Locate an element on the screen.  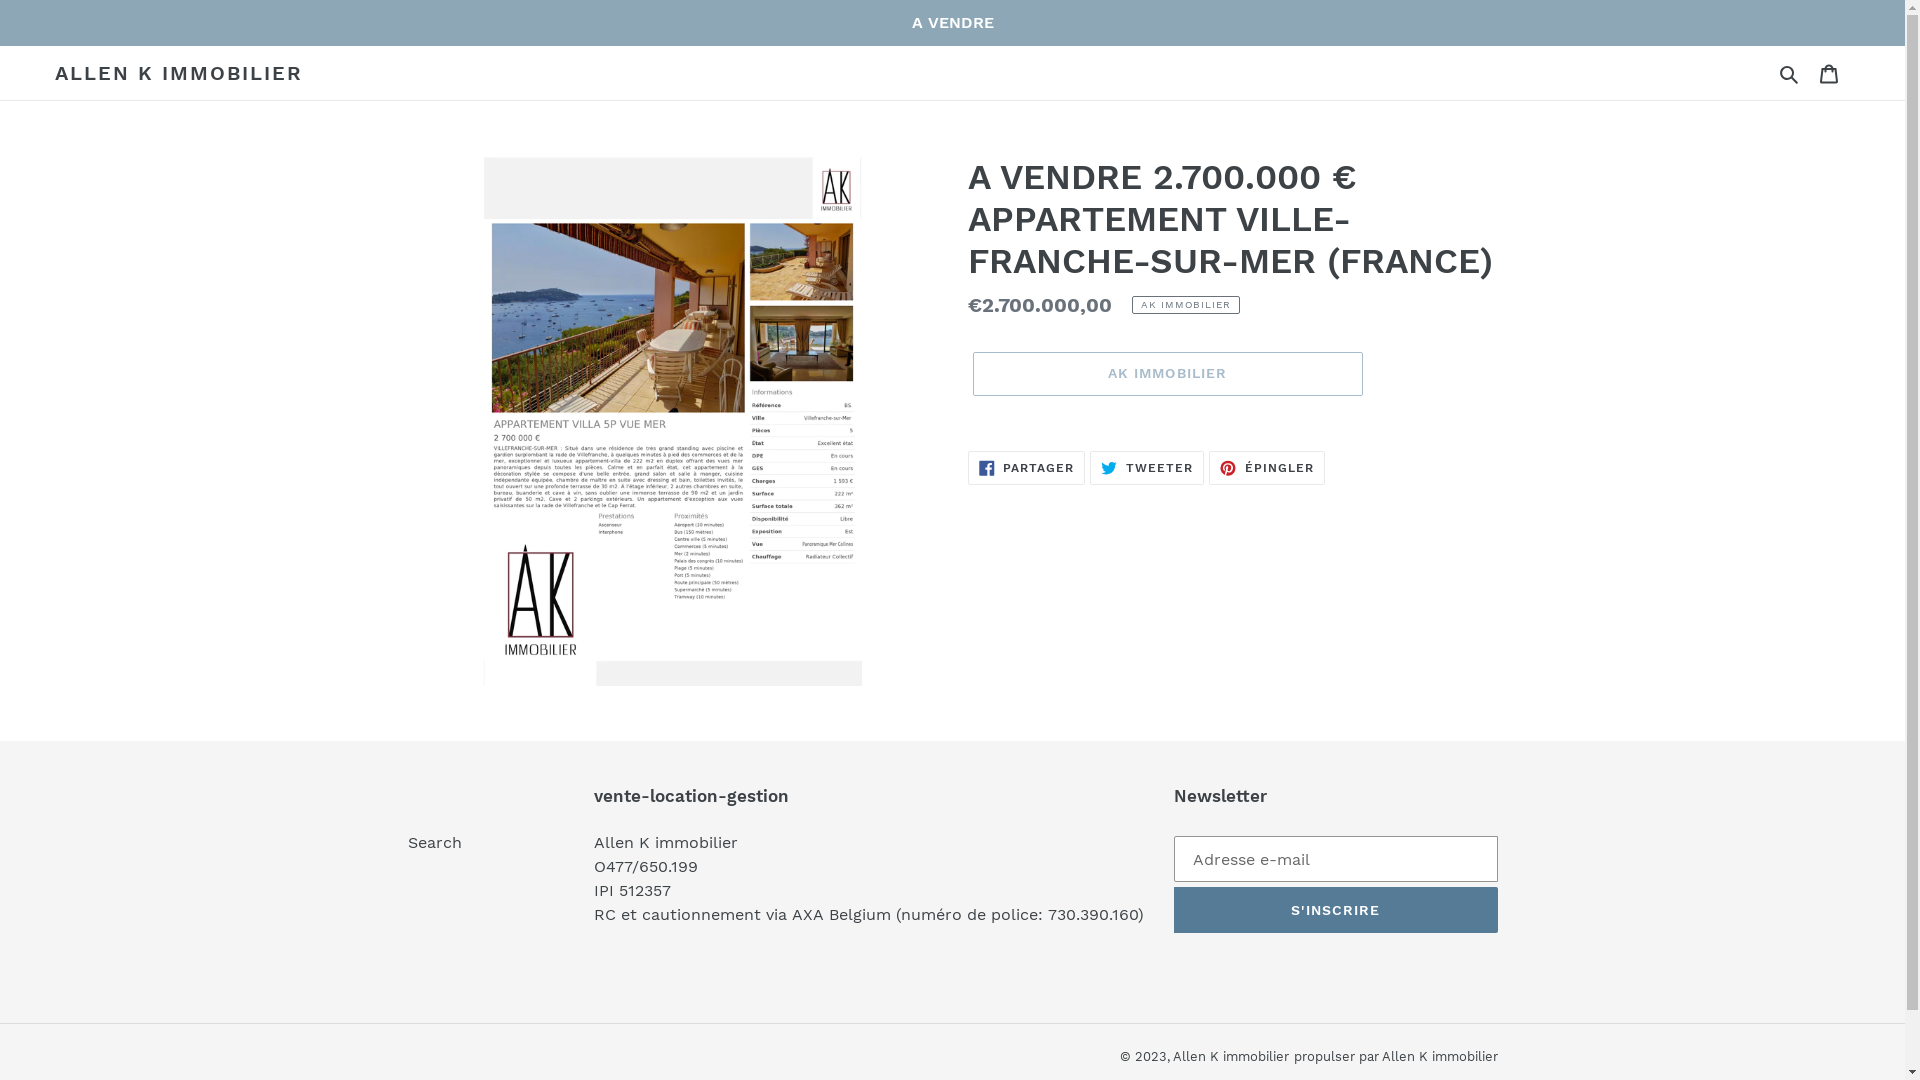
propulser par Allen K immobilier is located at coordinates (1396, 1056).